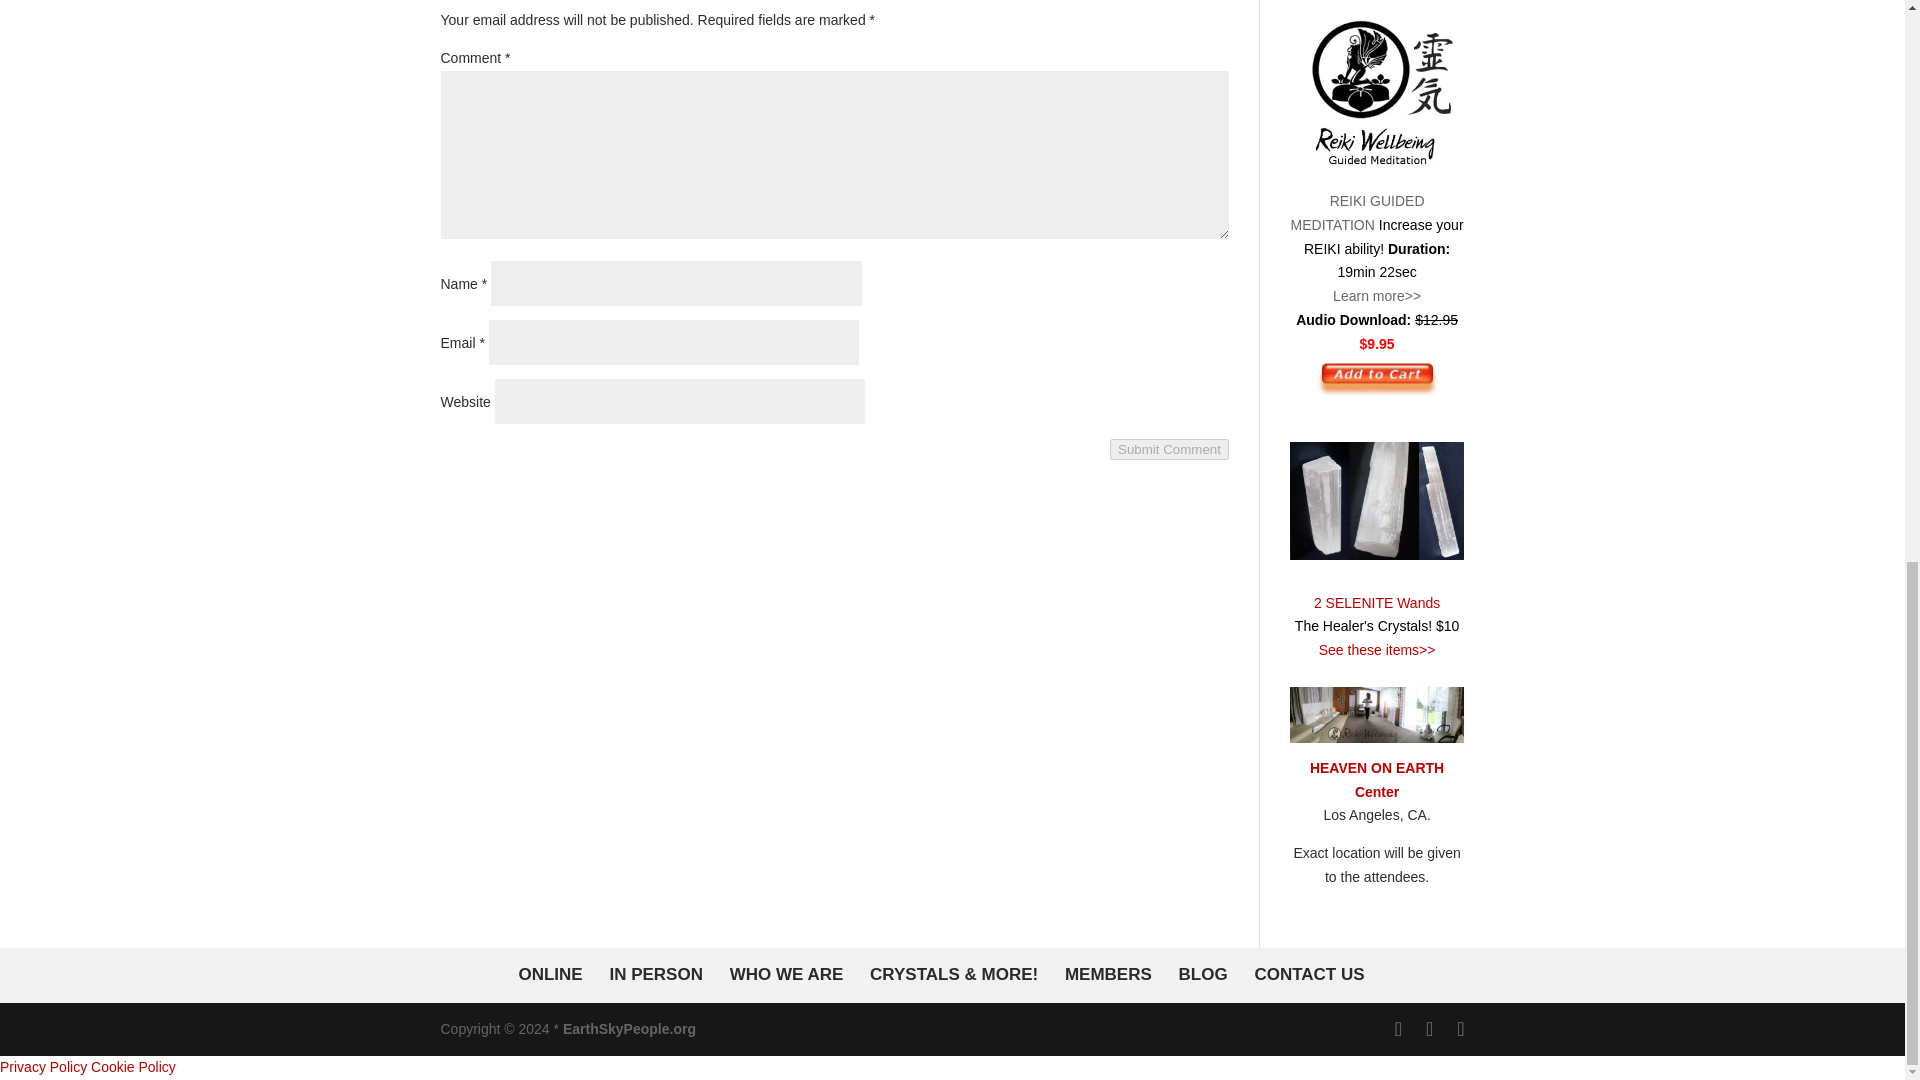  Describe the element at coordinates (43, 1066) in the screenshot. I see `Privacy Policy ` at that location.